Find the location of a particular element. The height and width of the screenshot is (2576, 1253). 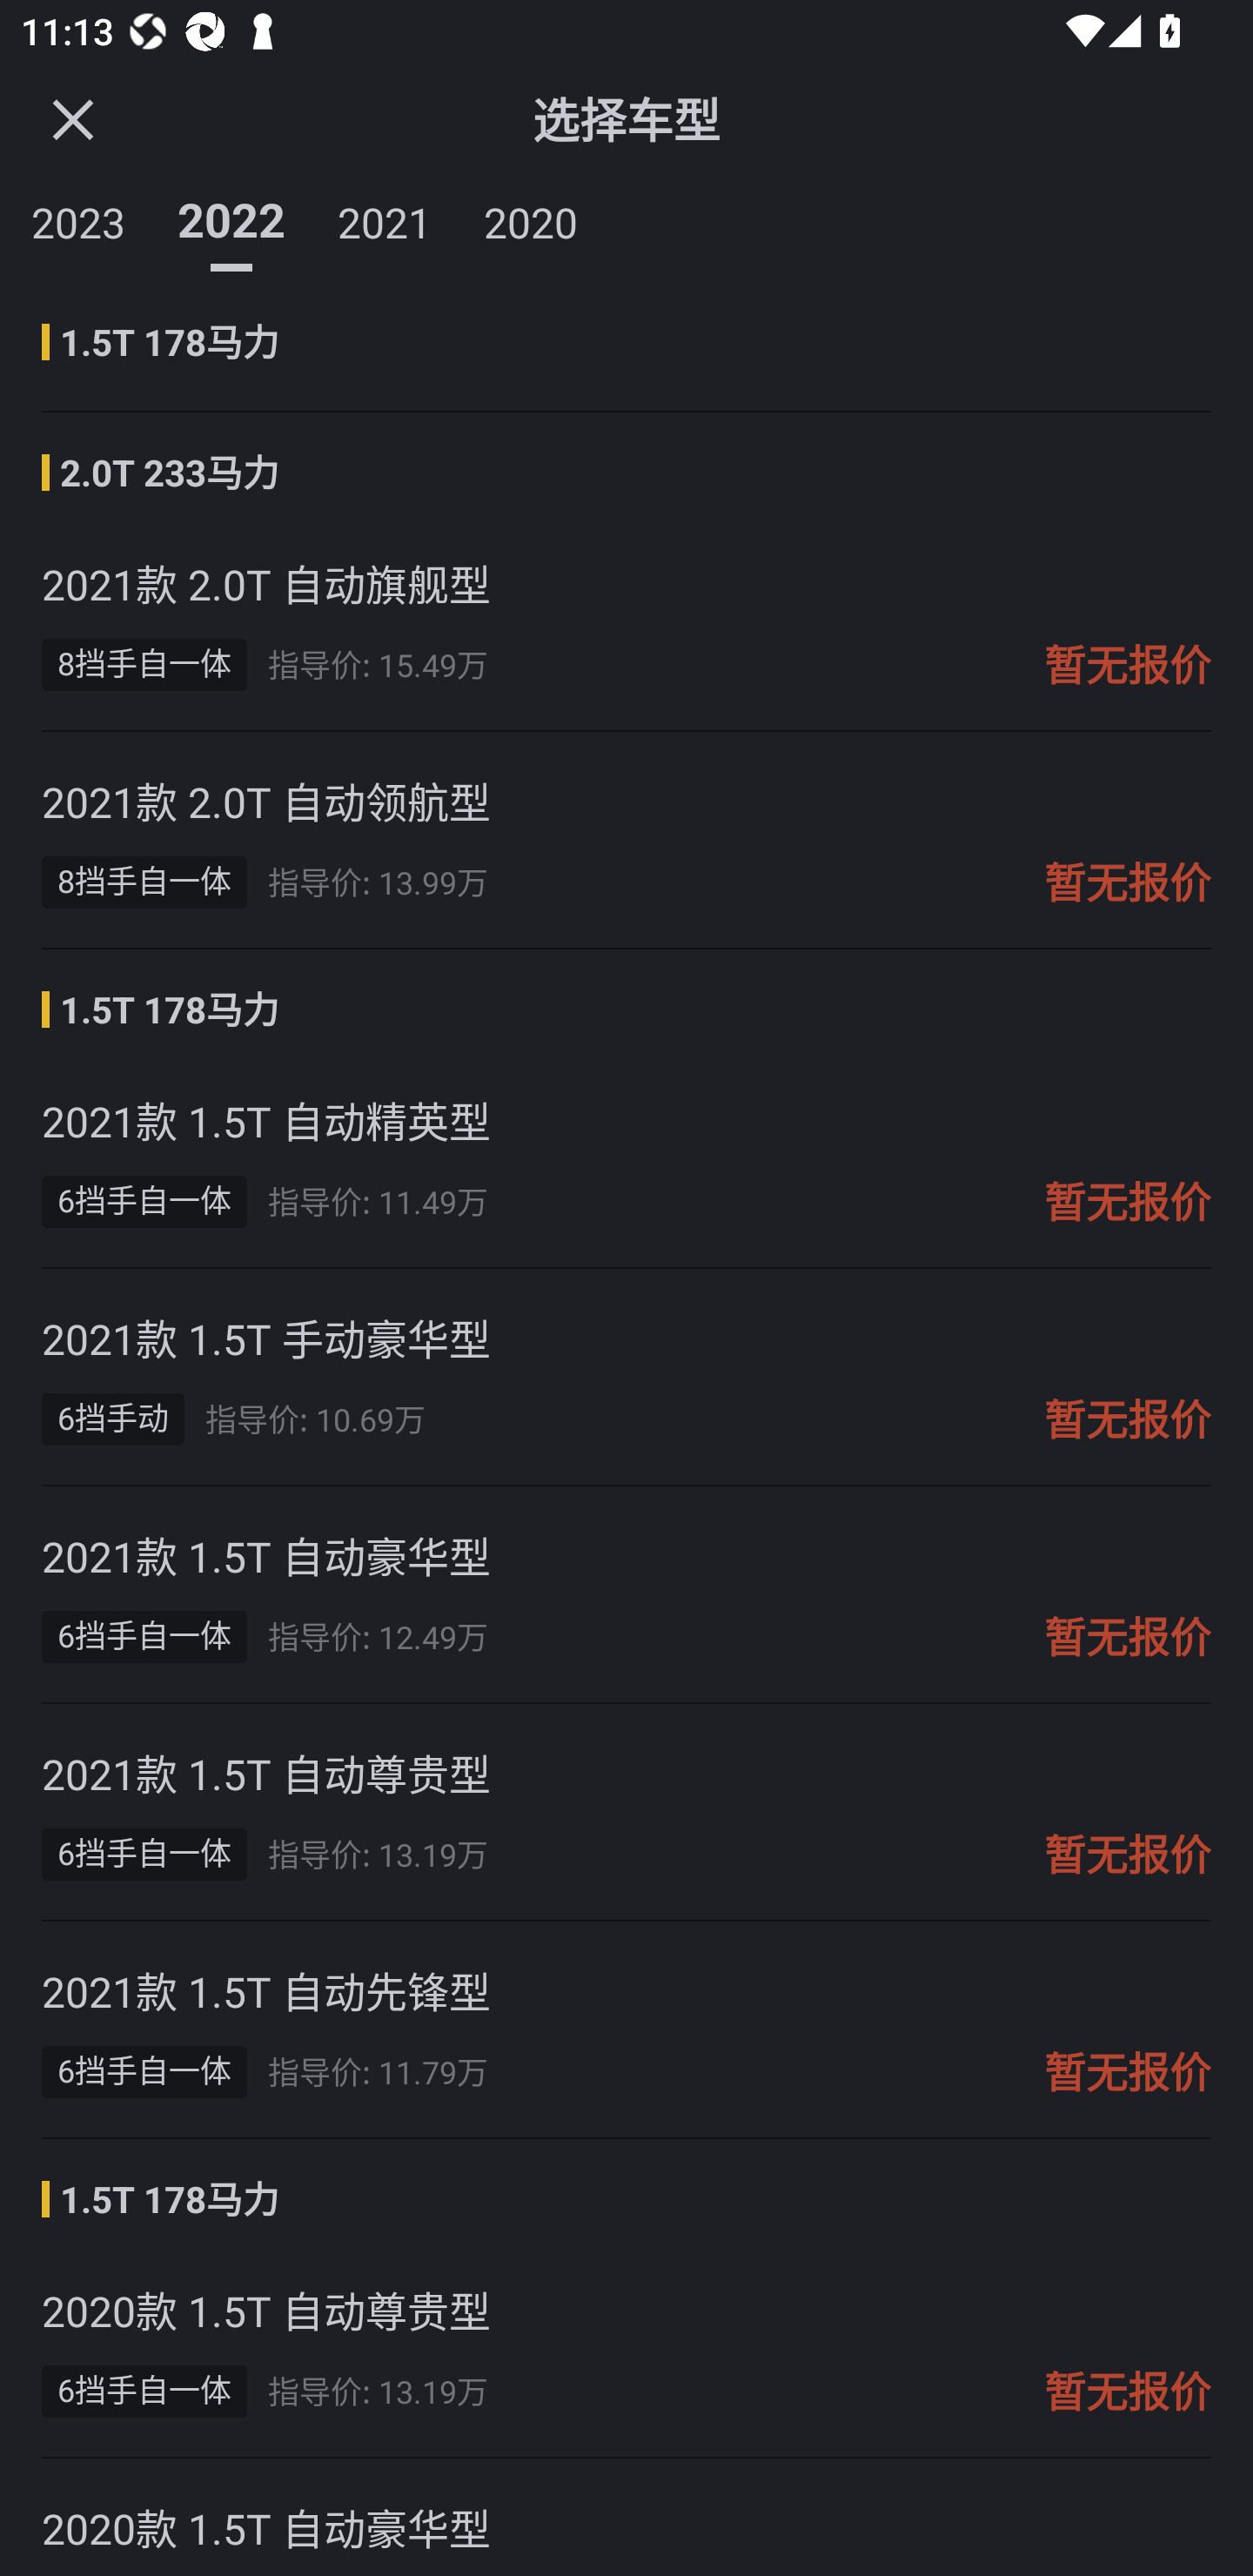

2021款 1.5T 自动先锋型 6挡手自一体 指导价: 11.79万 暂无报价 is located at coordinates (626, 2029).